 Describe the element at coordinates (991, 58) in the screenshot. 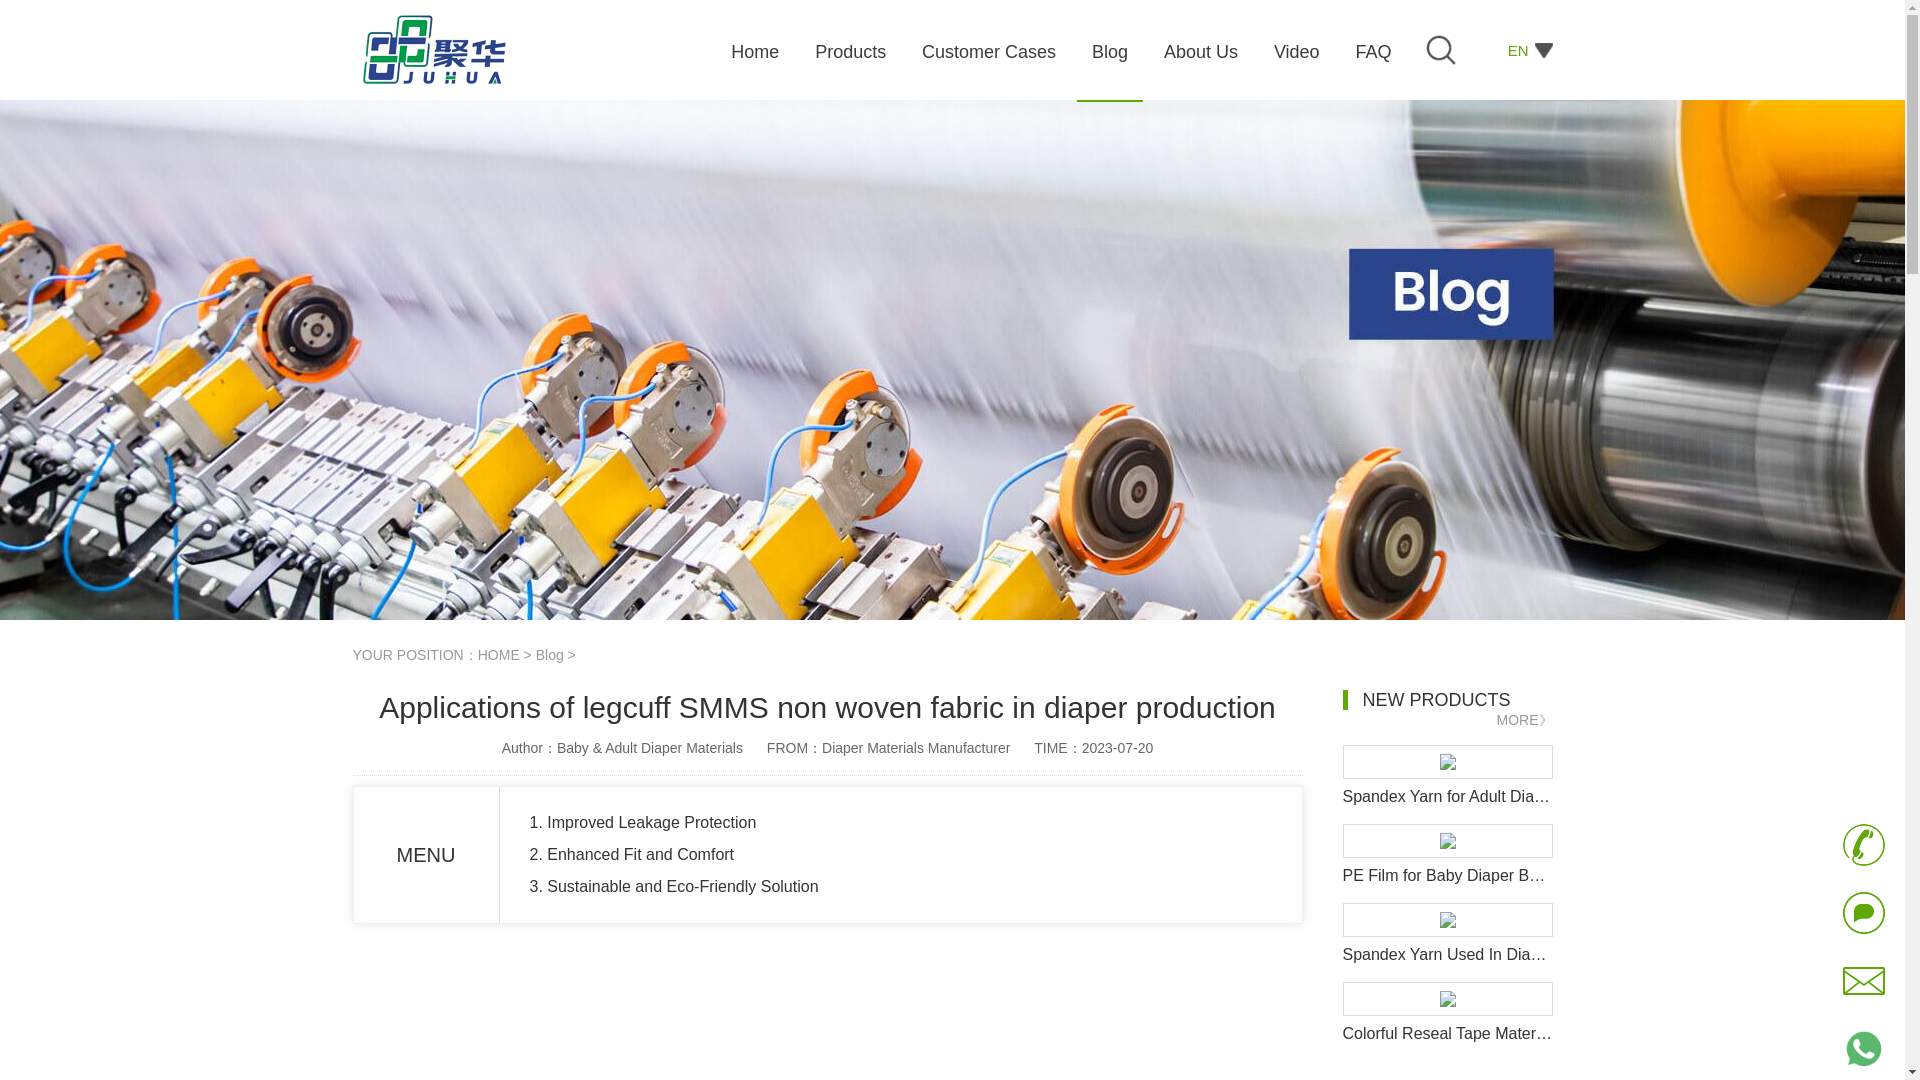

I see `Customer Cases` at that location.